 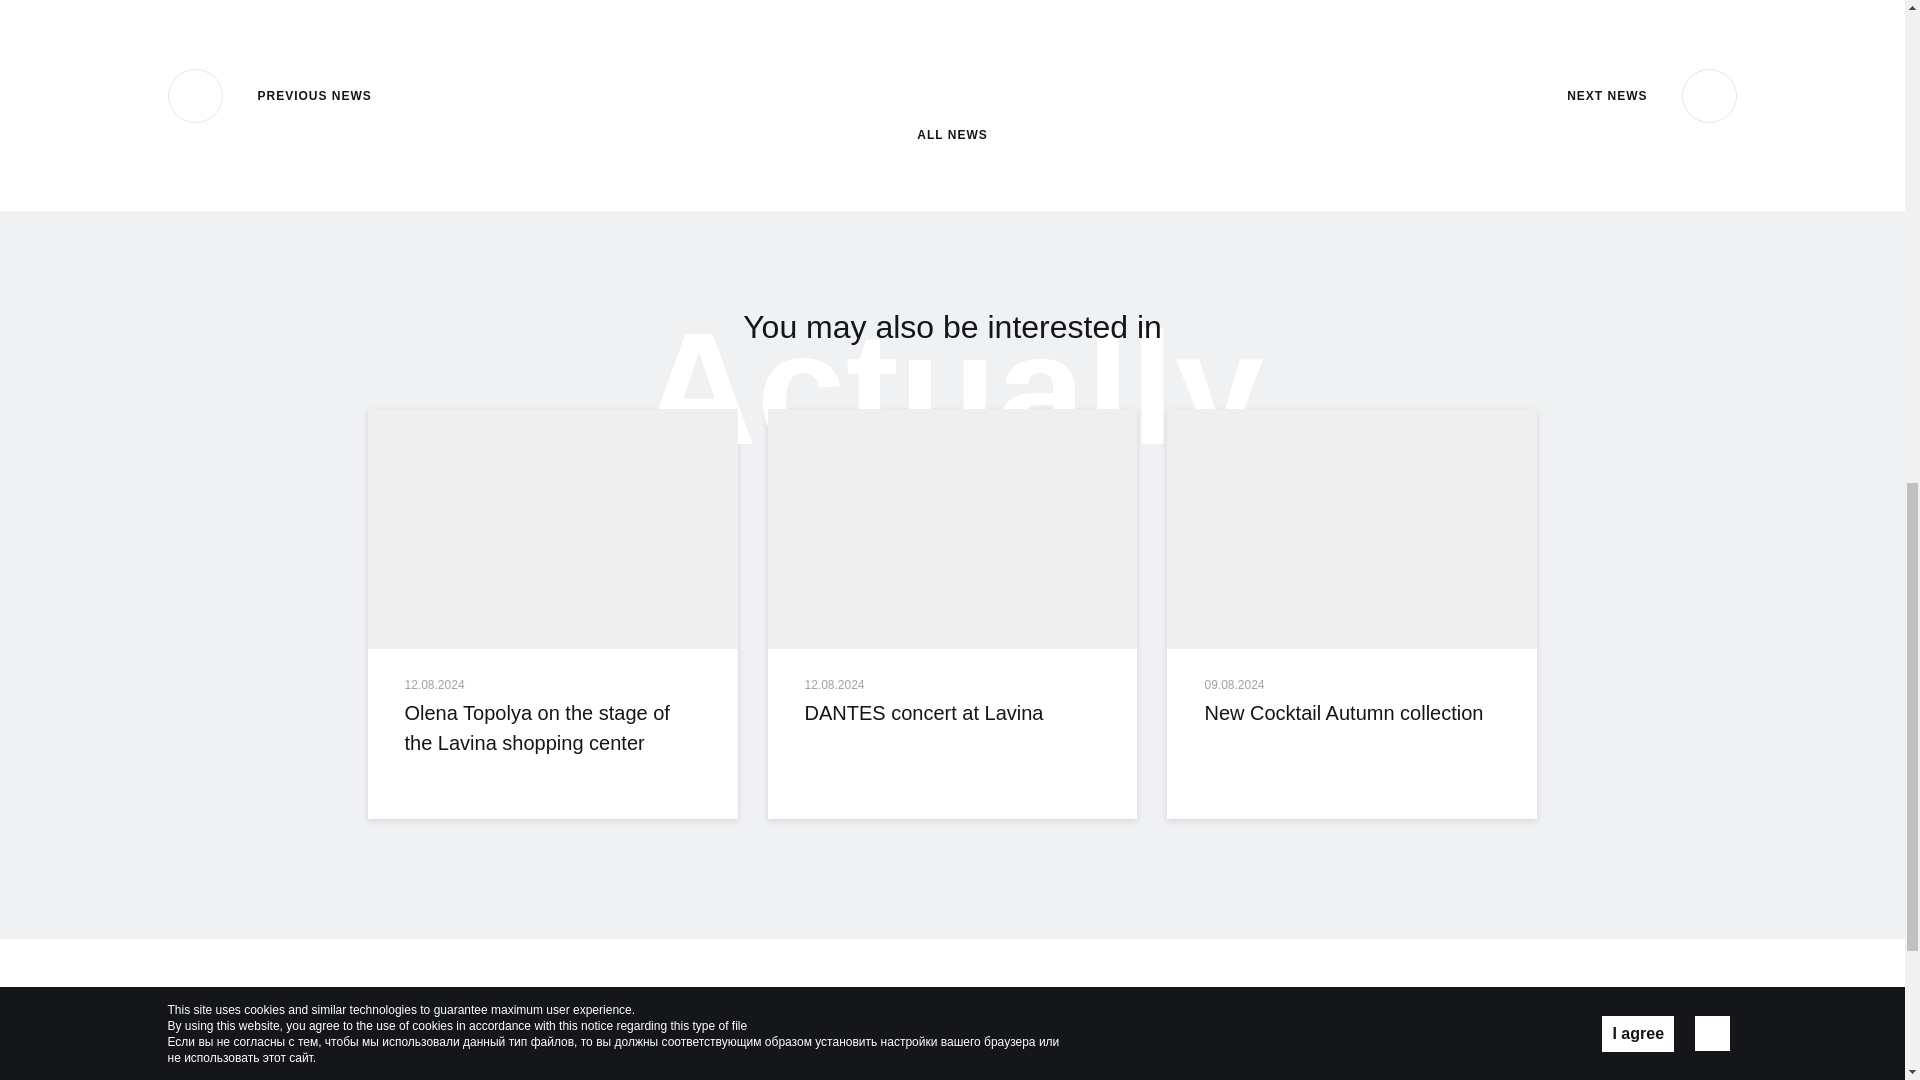 I want to click on PREVIOUS NEWS, so click(x=270, y=96).